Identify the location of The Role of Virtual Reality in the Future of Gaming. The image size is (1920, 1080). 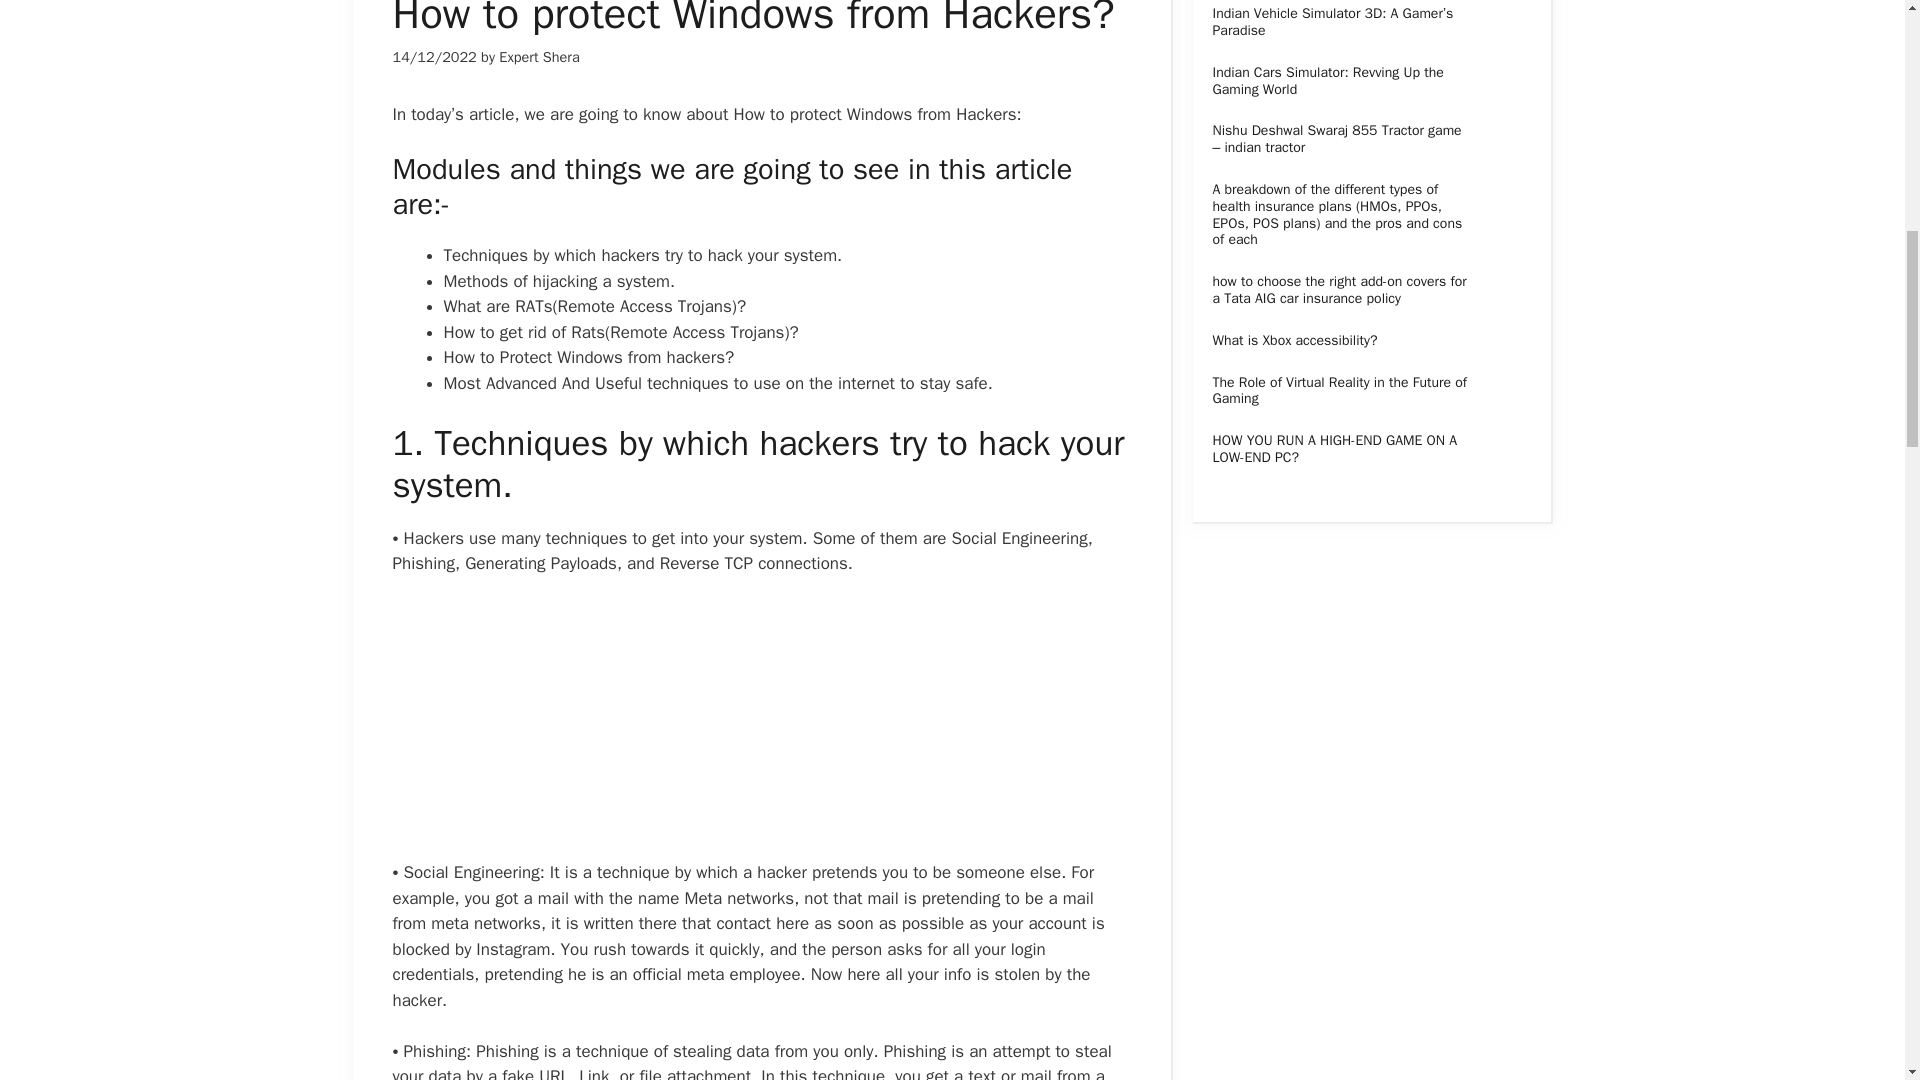
(1338, 390).